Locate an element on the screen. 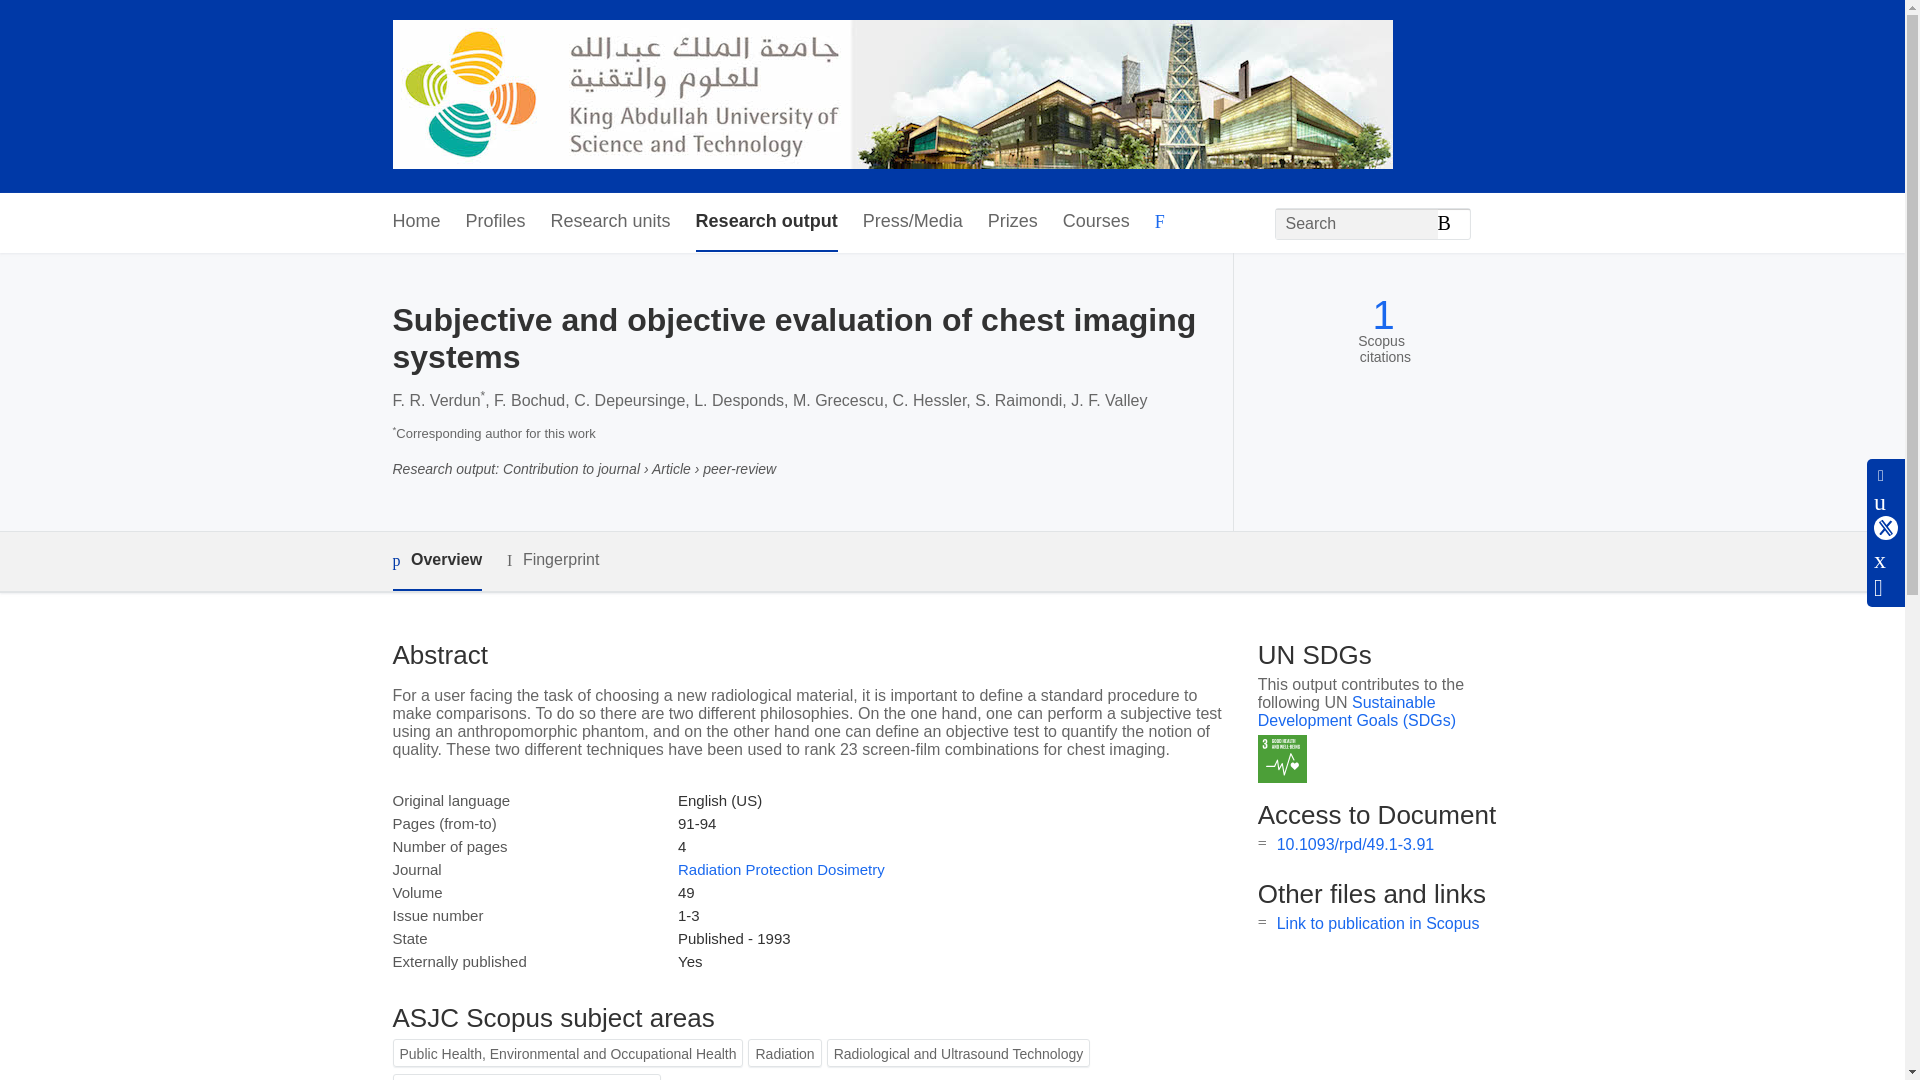  Overview is located at coordinates (436, 561).